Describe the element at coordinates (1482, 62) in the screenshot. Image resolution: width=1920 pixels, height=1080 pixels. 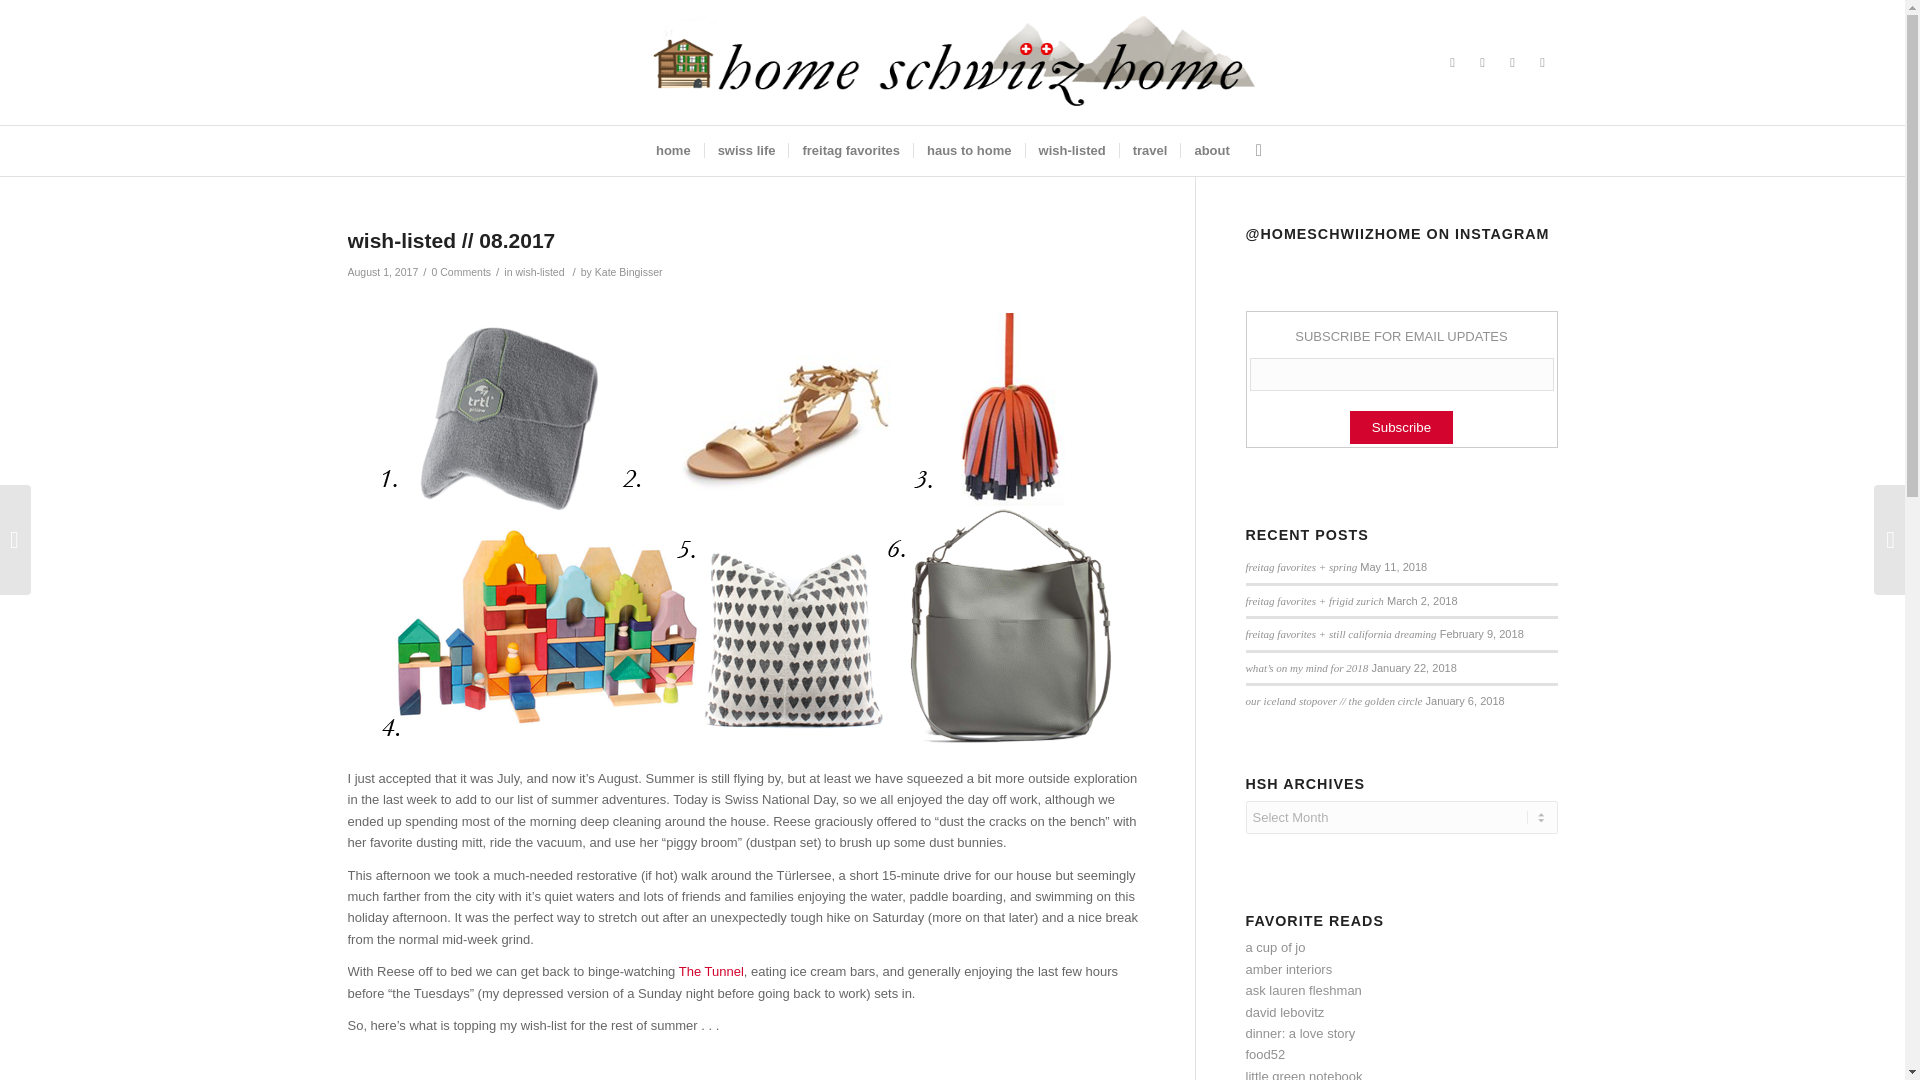
I see `Mail` at that location.